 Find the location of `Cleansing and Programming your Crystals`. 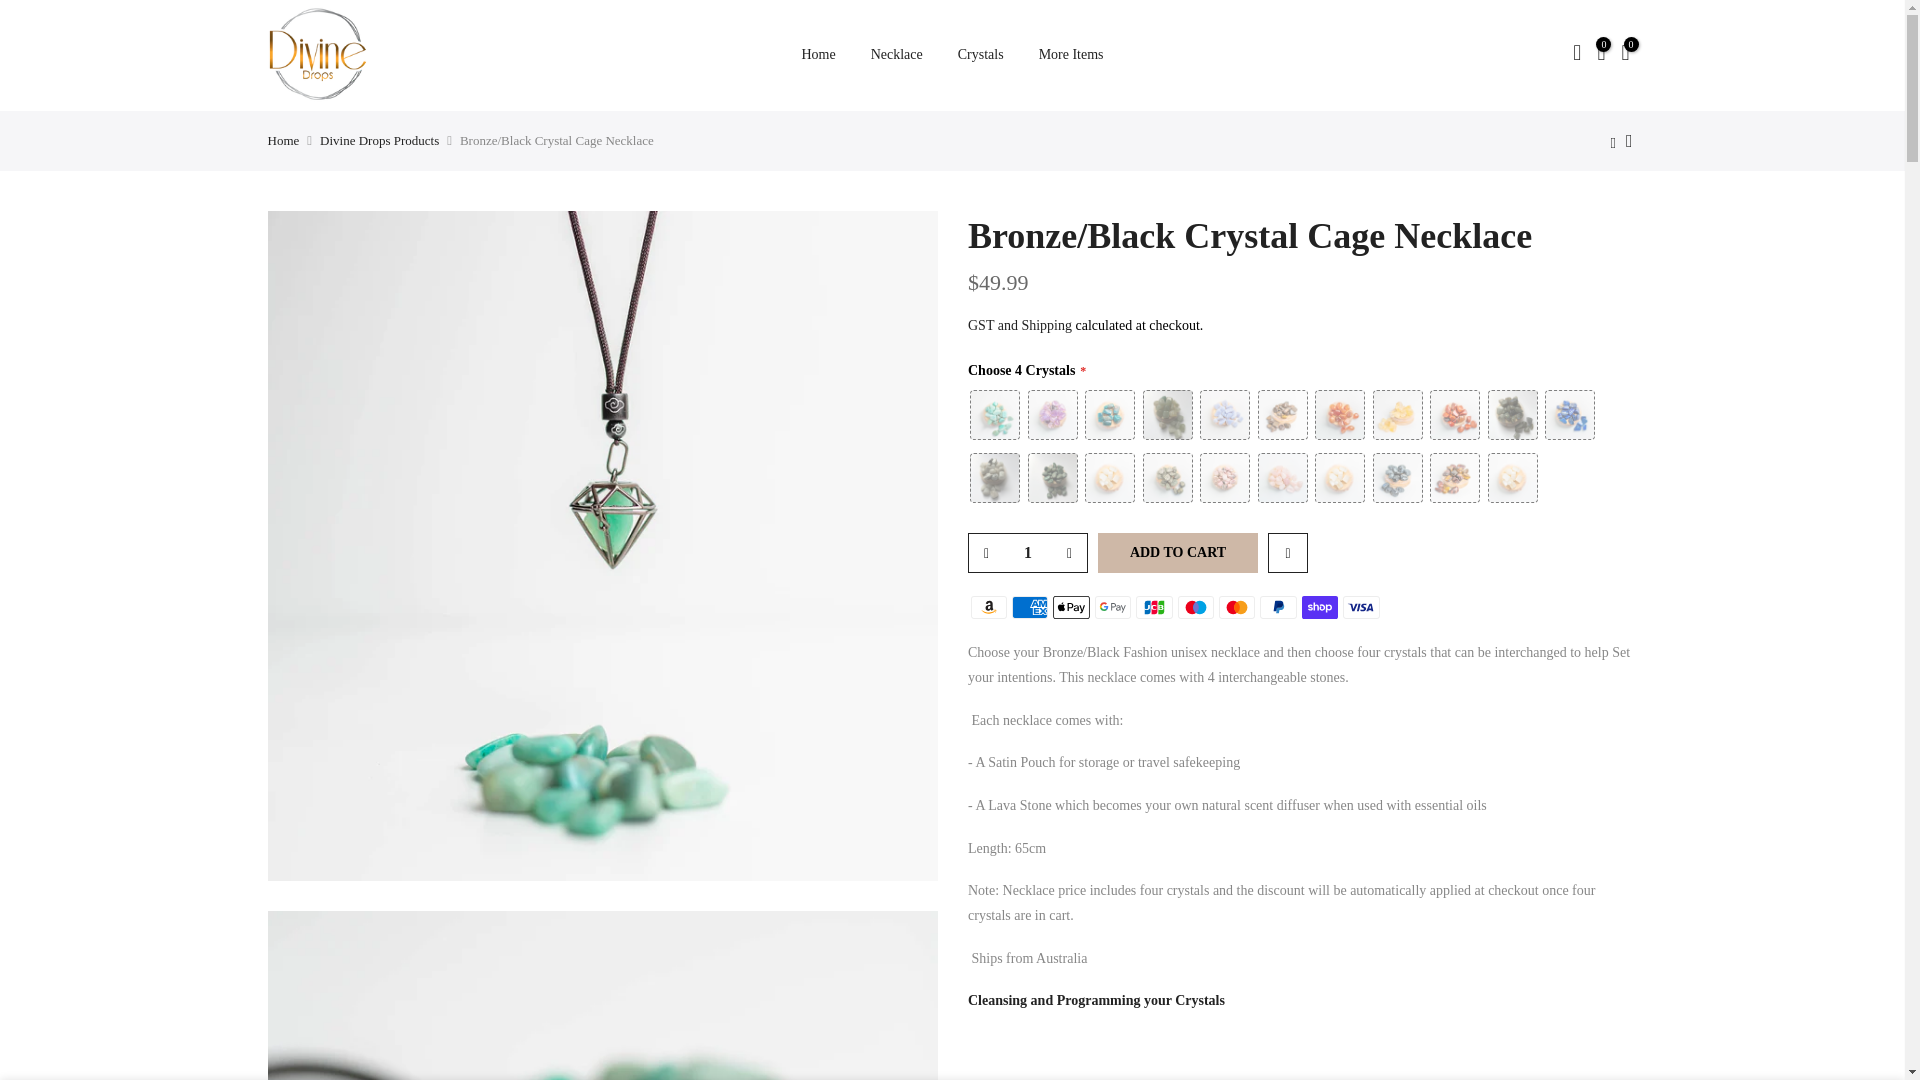

Cleansing and Programming your Crystals is located at coordinates (1096, 1000).